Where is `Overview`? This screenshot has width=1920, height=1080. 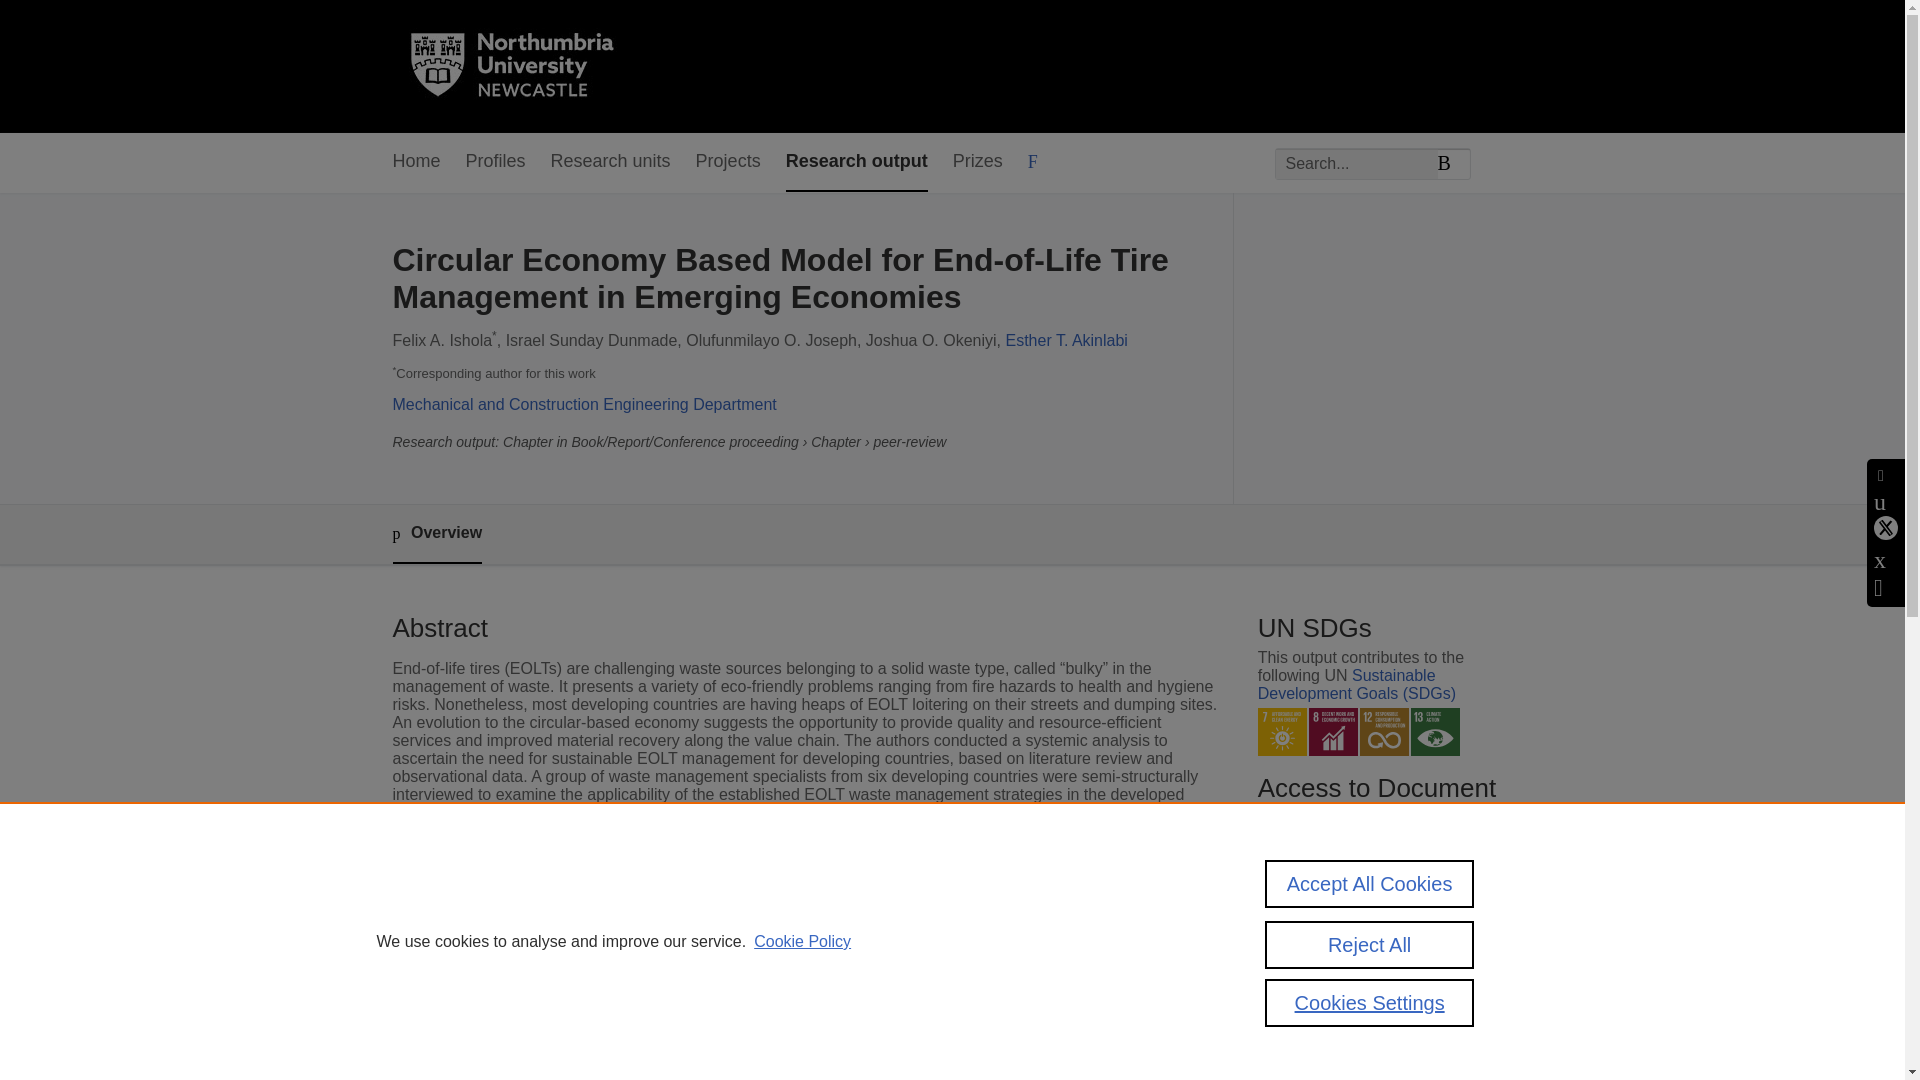 Overview is located at coordinates (436, 534).